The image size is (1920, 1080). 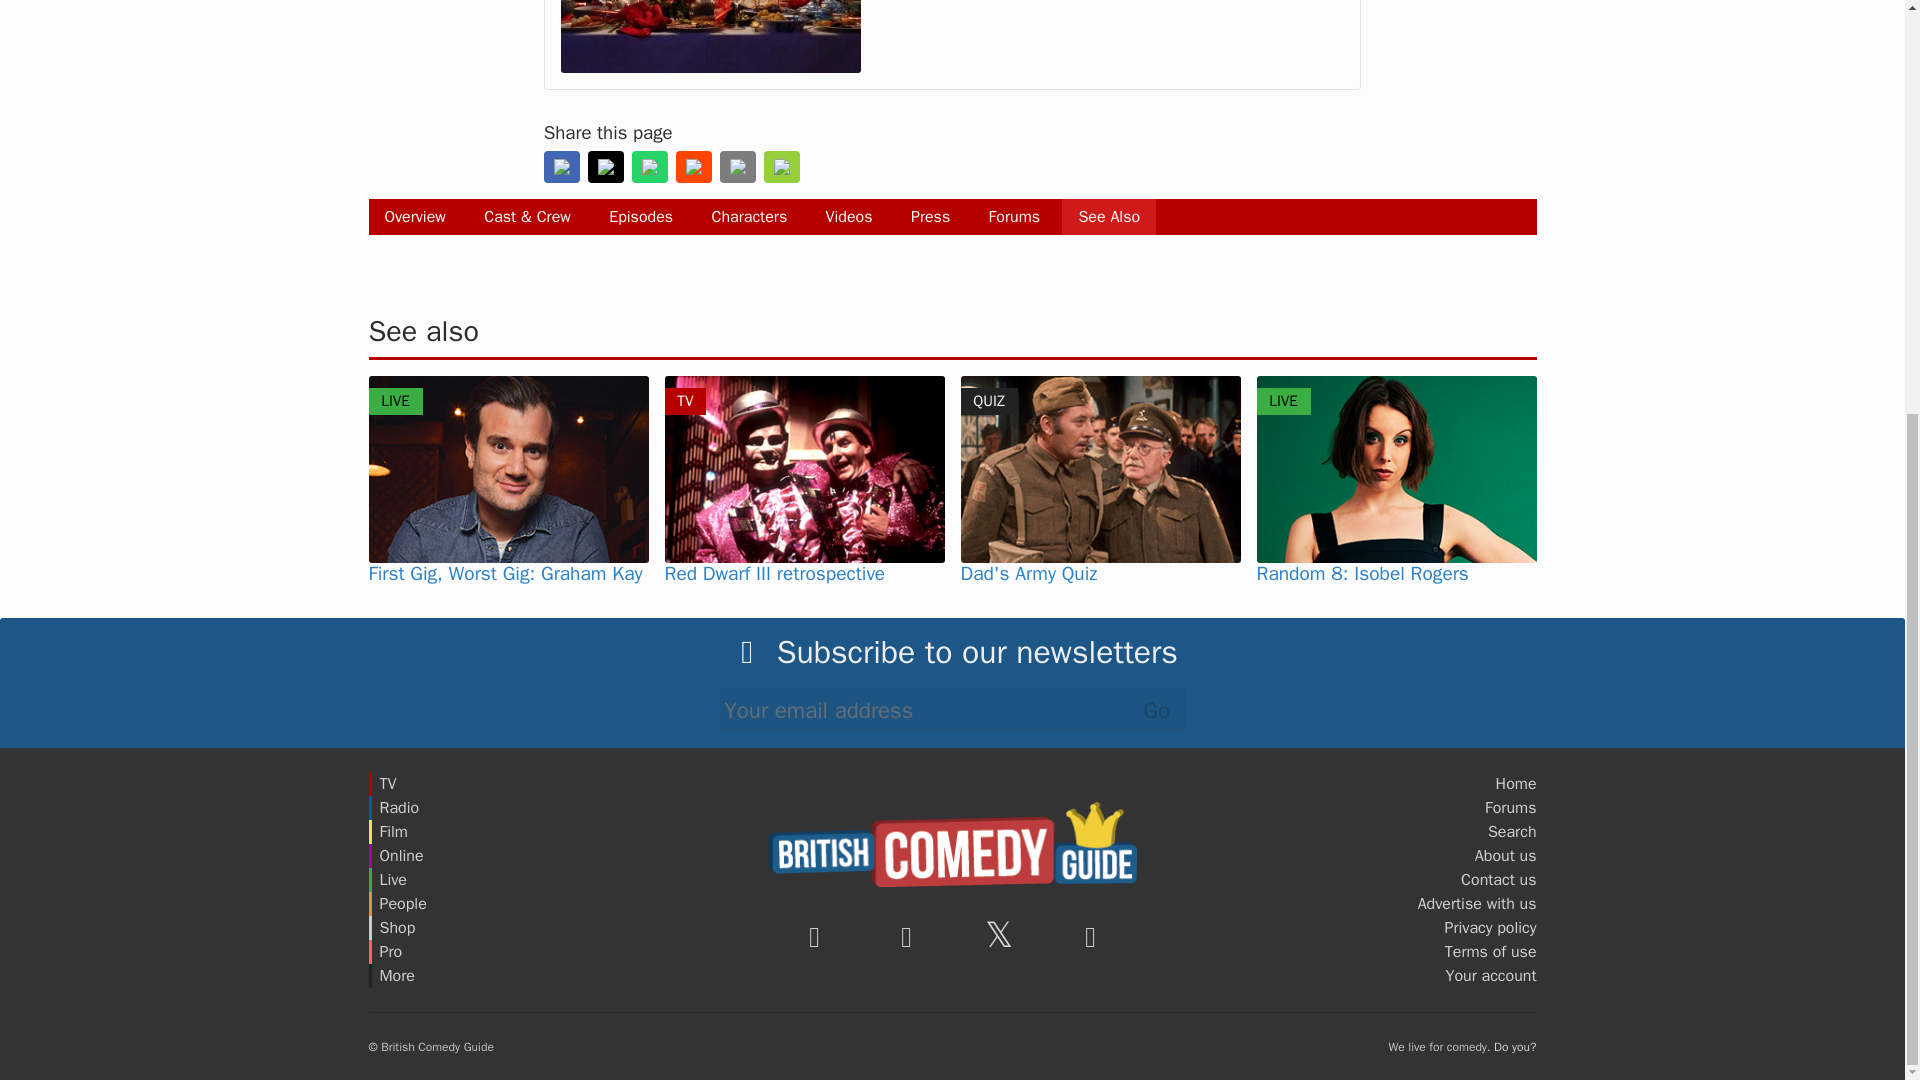 What do you see at coordinates (1396, 468) in the screenshot?
I see `Isobel Rogers` at bounding box center [1396, 468].